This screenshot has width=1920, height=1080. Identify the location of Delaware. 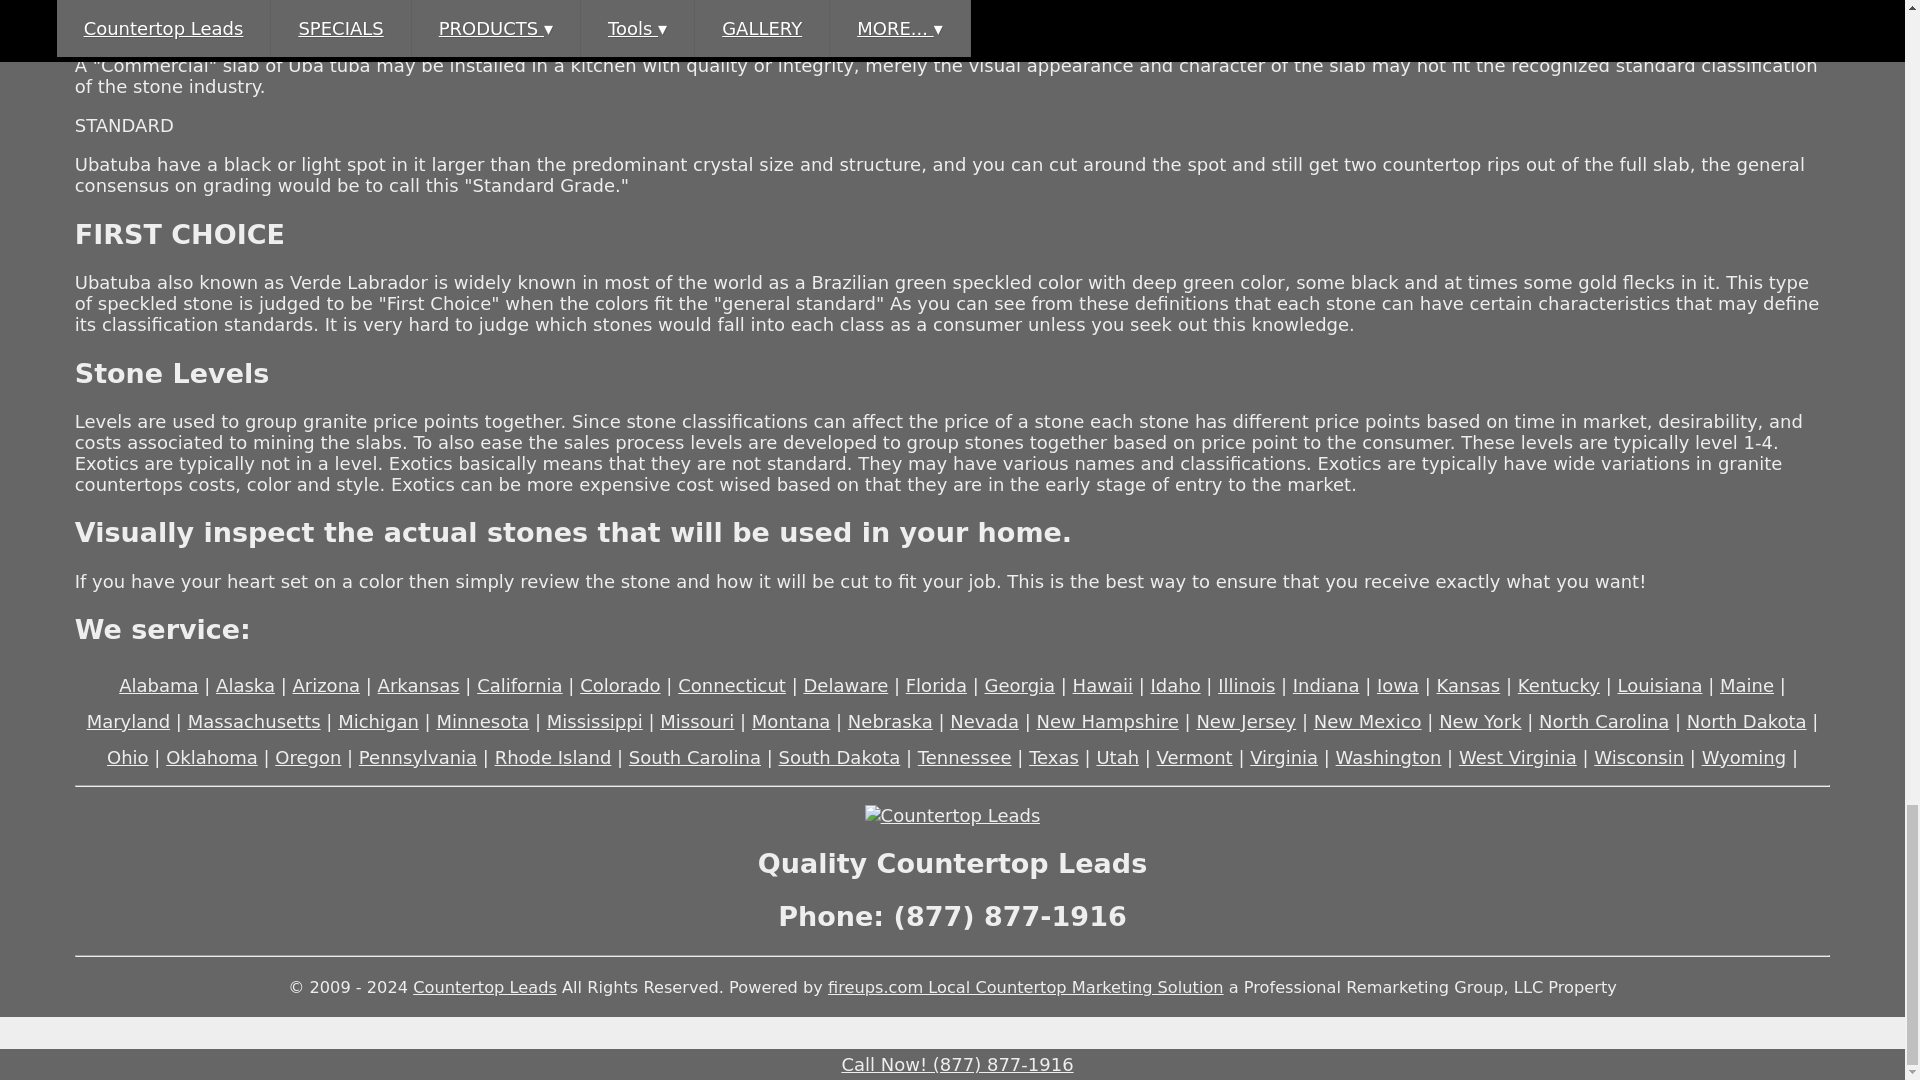
(844, 685).